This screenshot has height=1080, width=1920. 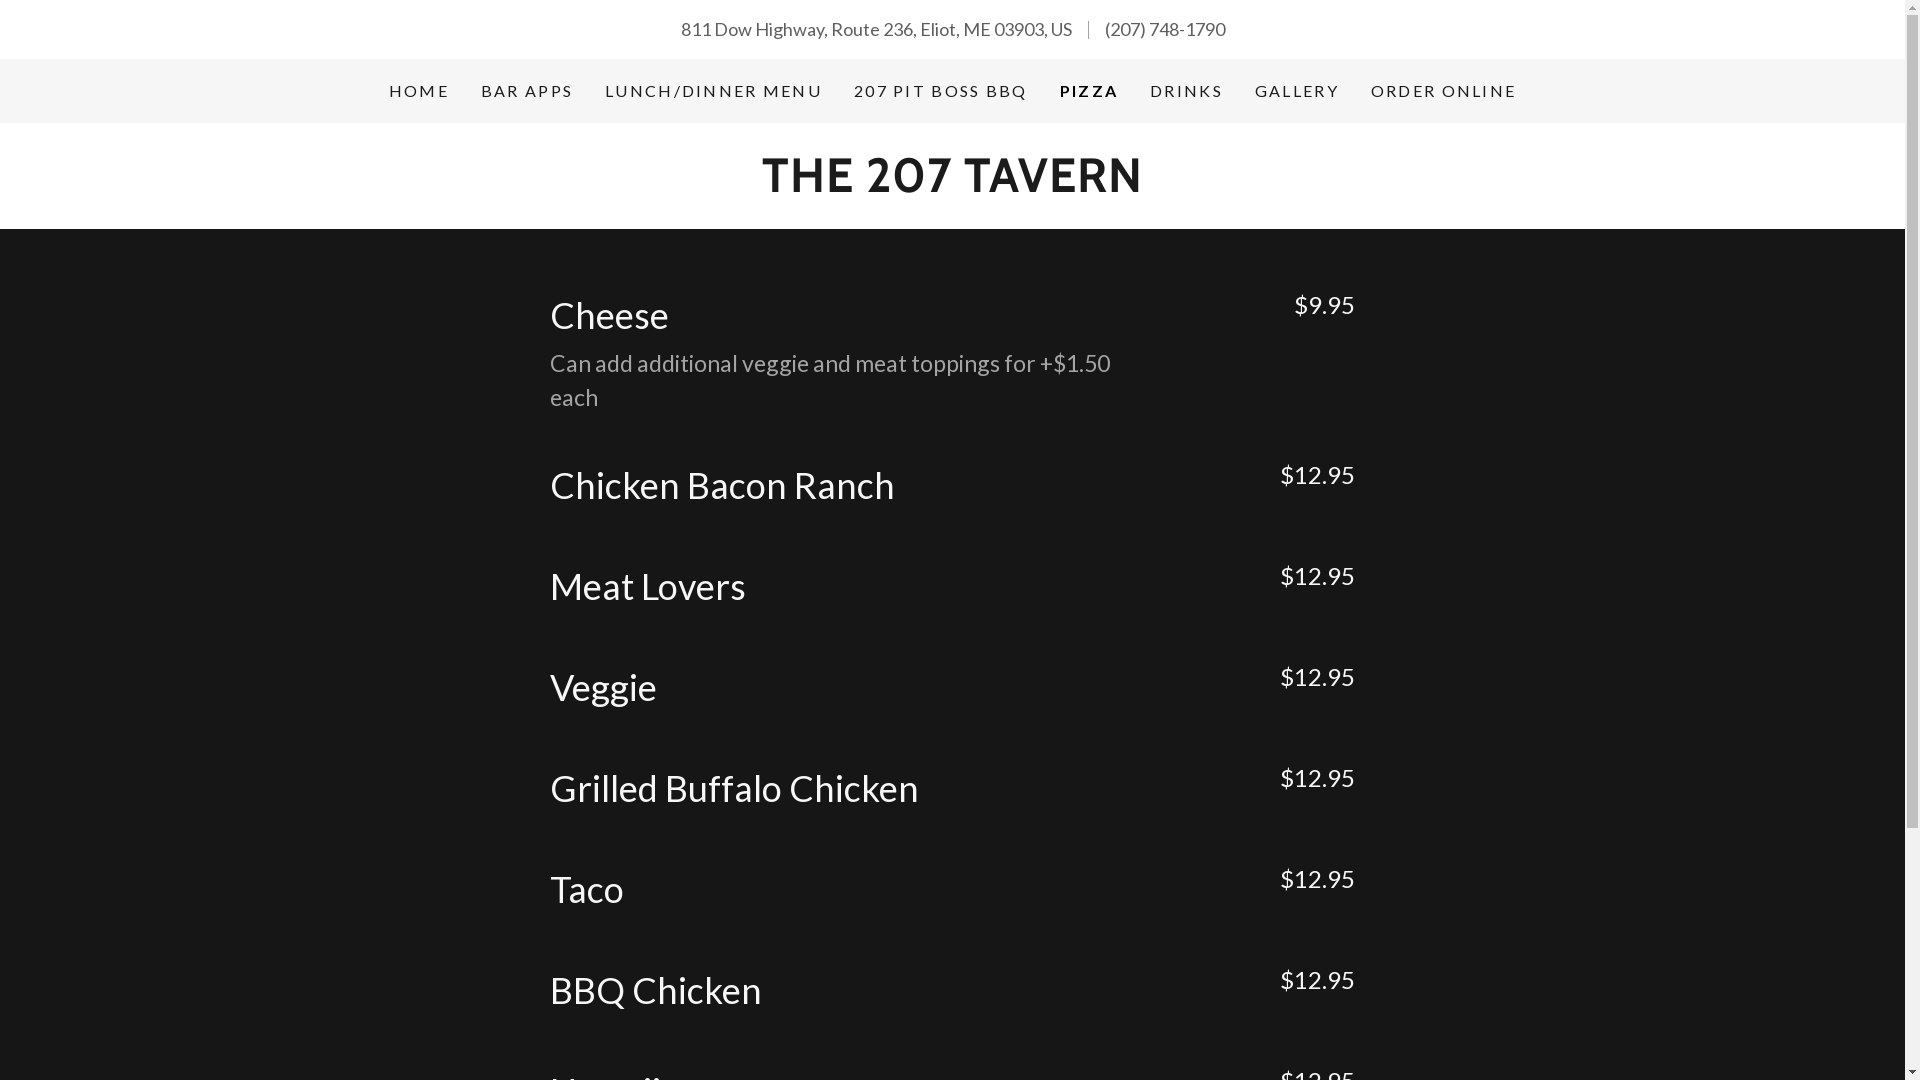 What do you see at coordinates (419, 91) in the screenshot?
I see `HOME` at bounding box center [419, 91].